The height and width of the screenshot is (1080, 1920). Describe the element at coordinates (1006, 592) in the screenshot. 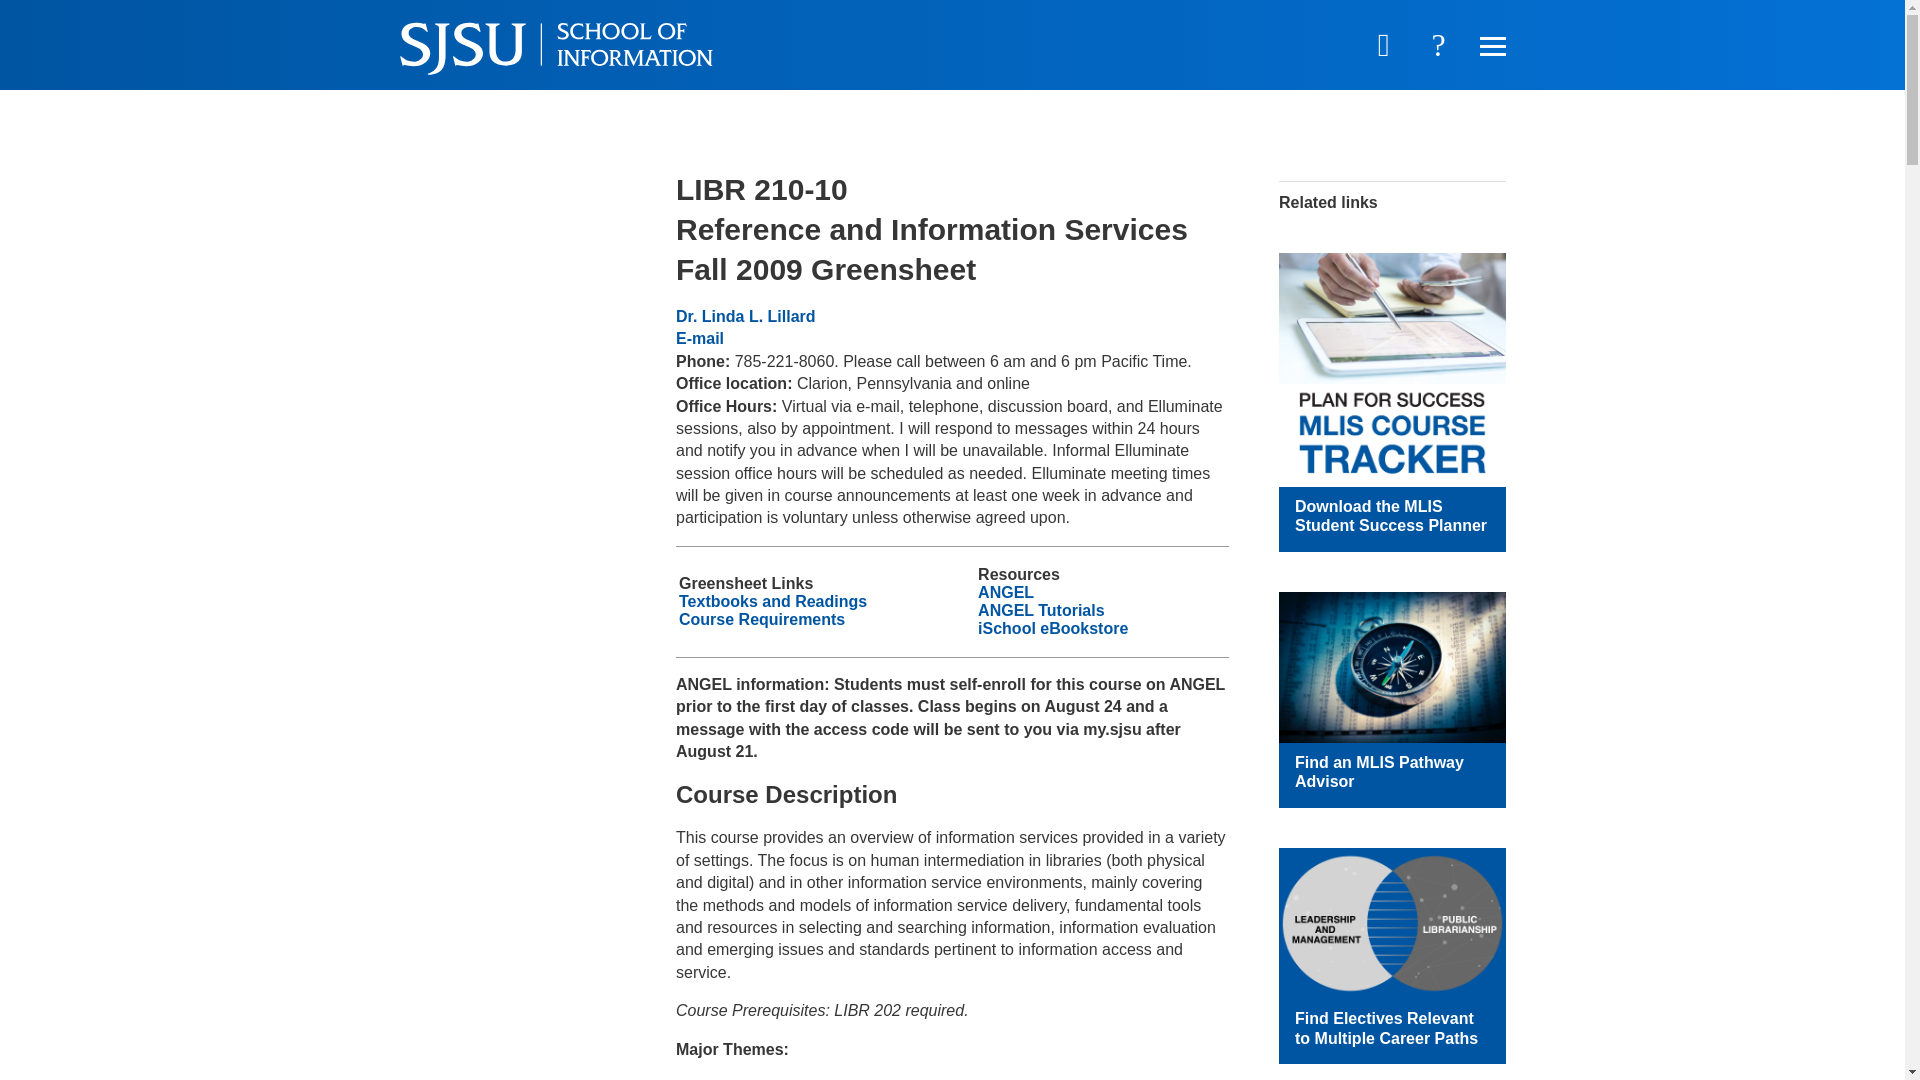

I see `ANGEL` at that location.